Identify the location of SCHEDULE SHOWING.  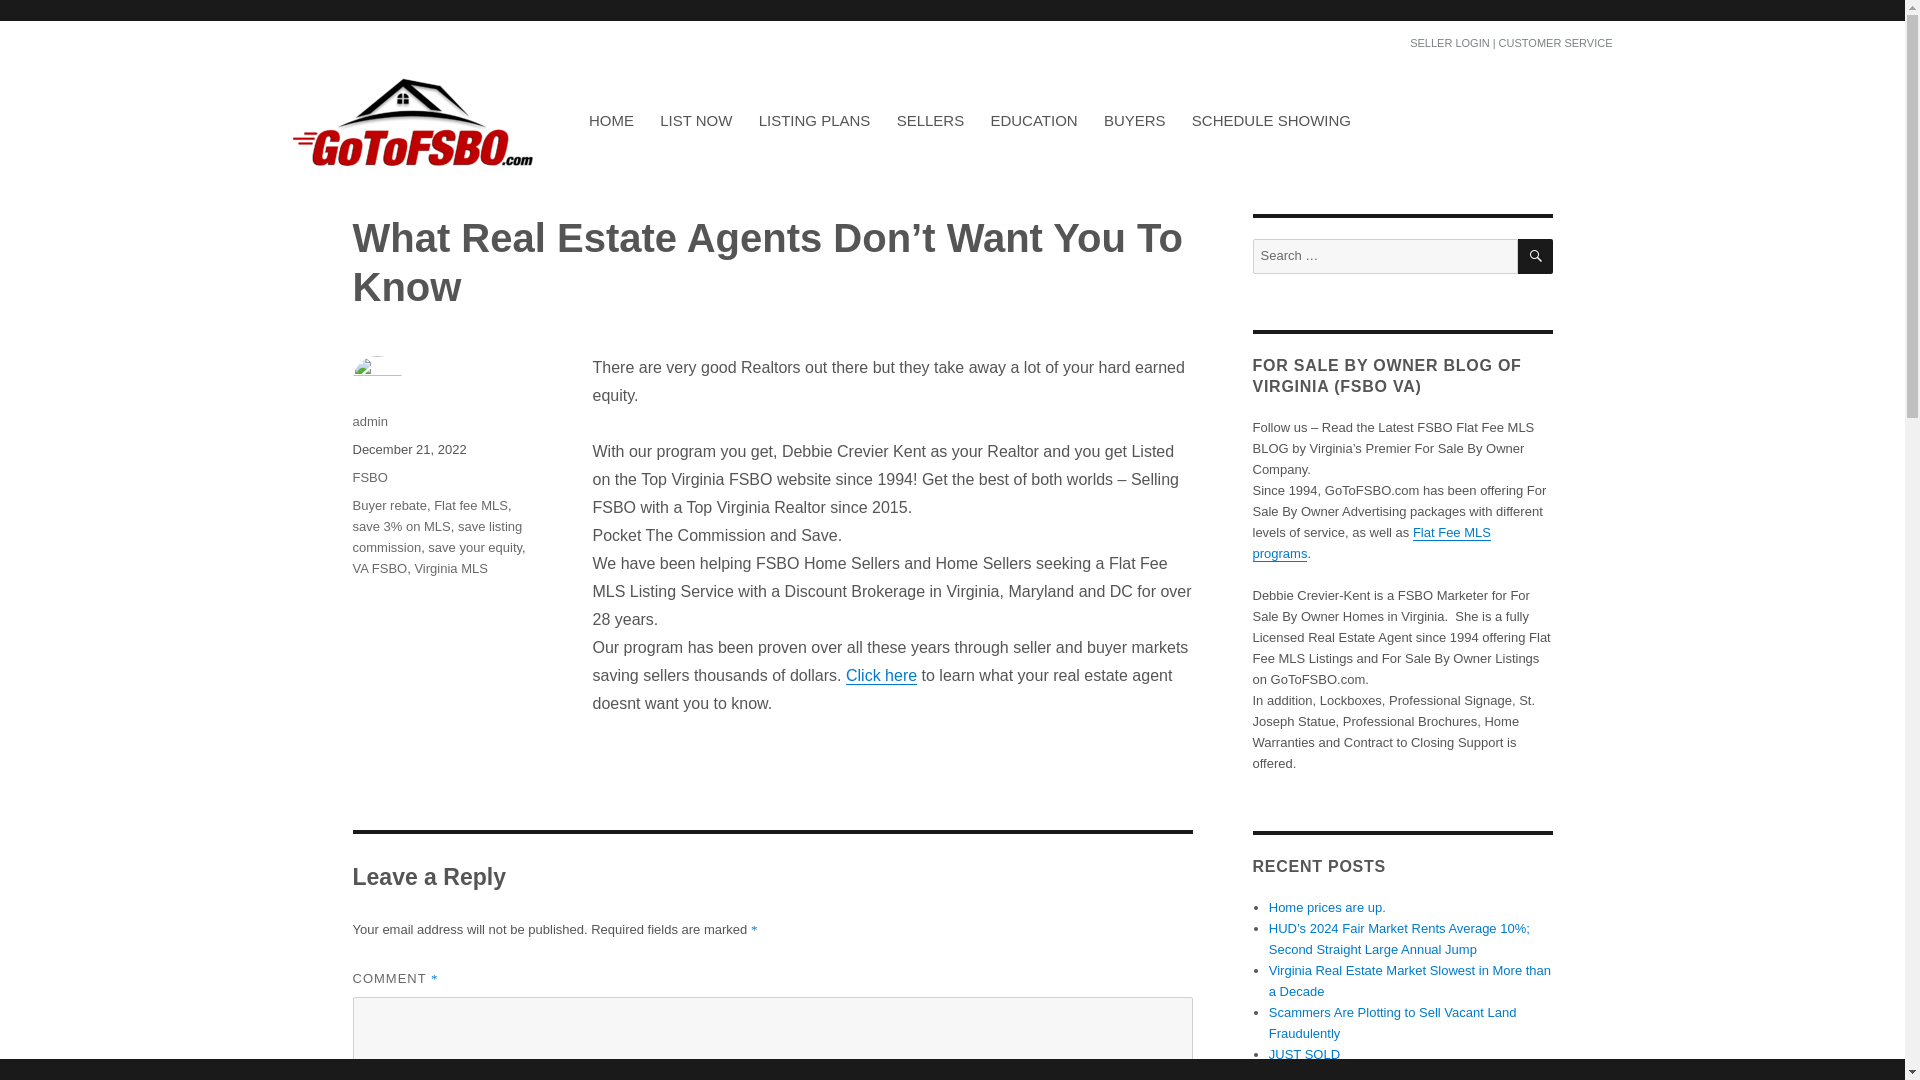
(1270, 120).